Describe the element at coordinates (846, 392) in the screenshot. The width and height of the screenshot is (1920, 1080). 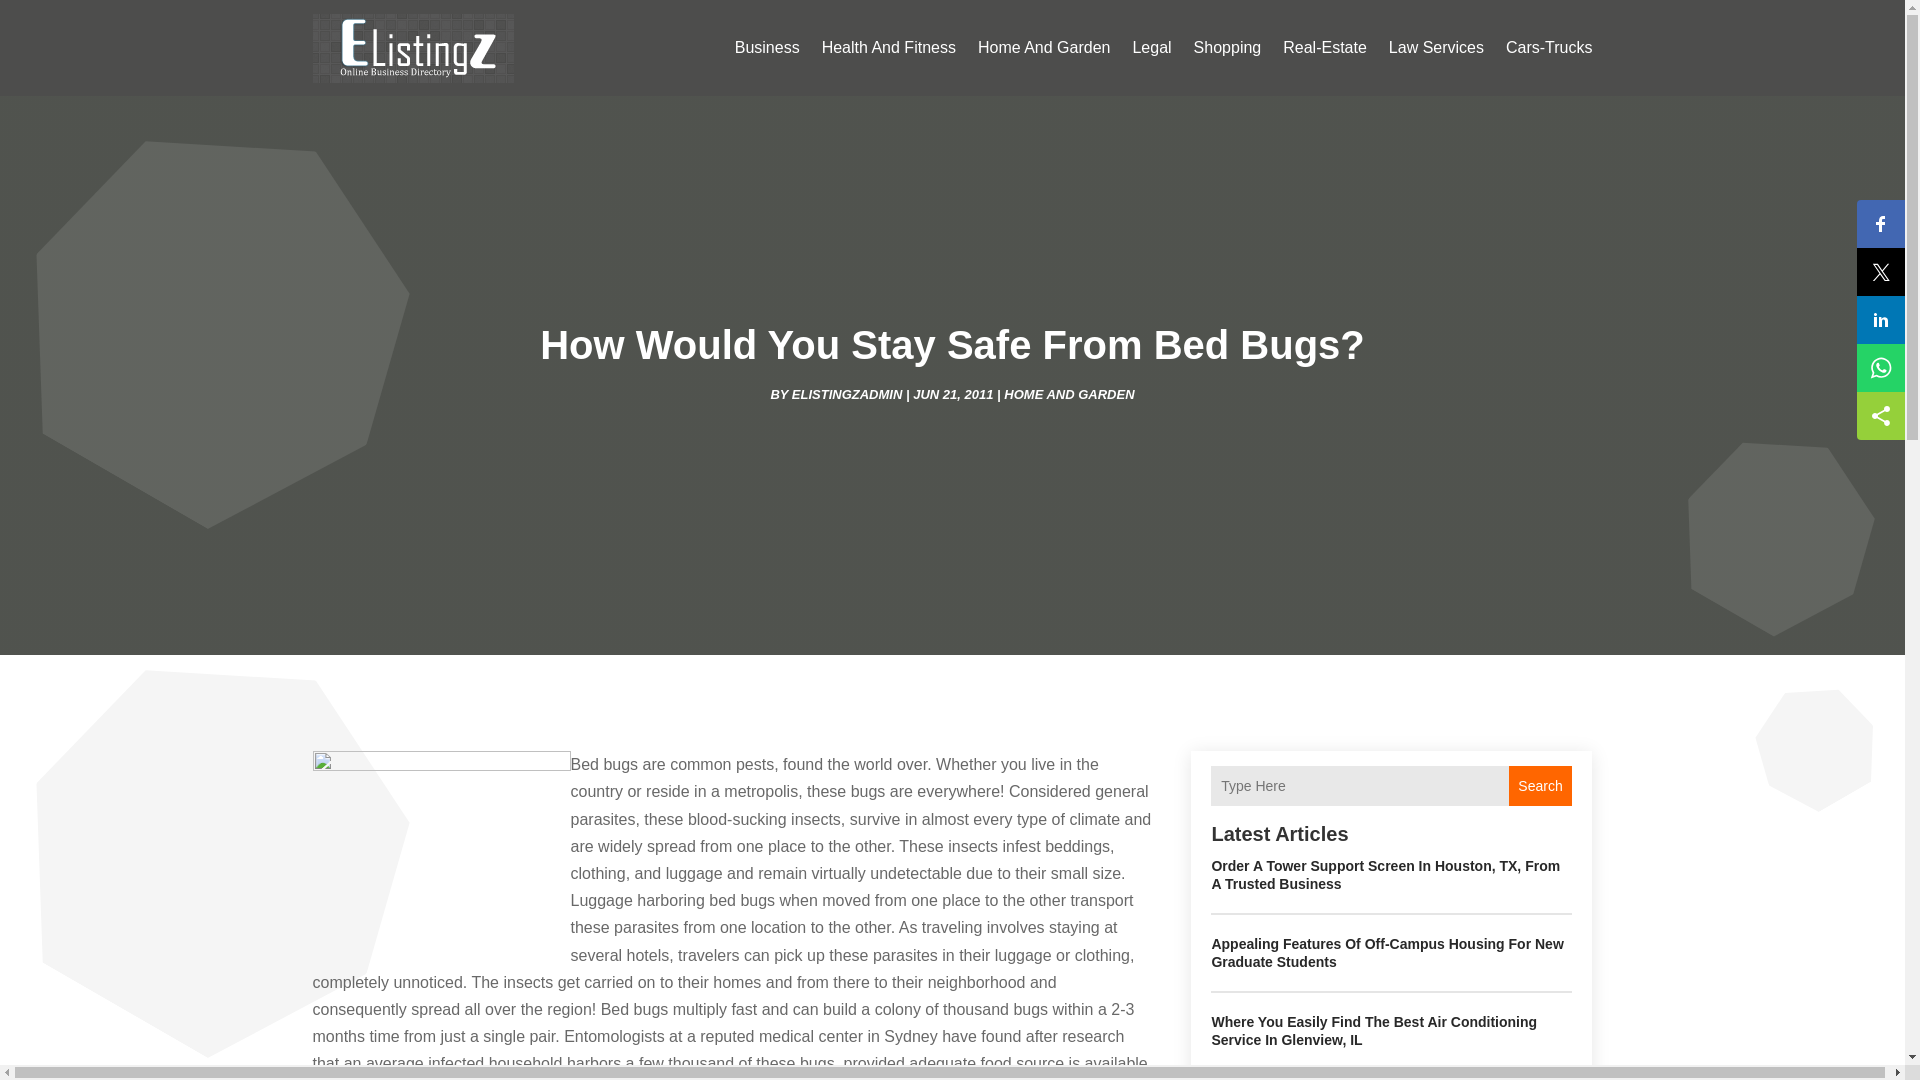
I see `Posts by elistingzadmin` at that location.